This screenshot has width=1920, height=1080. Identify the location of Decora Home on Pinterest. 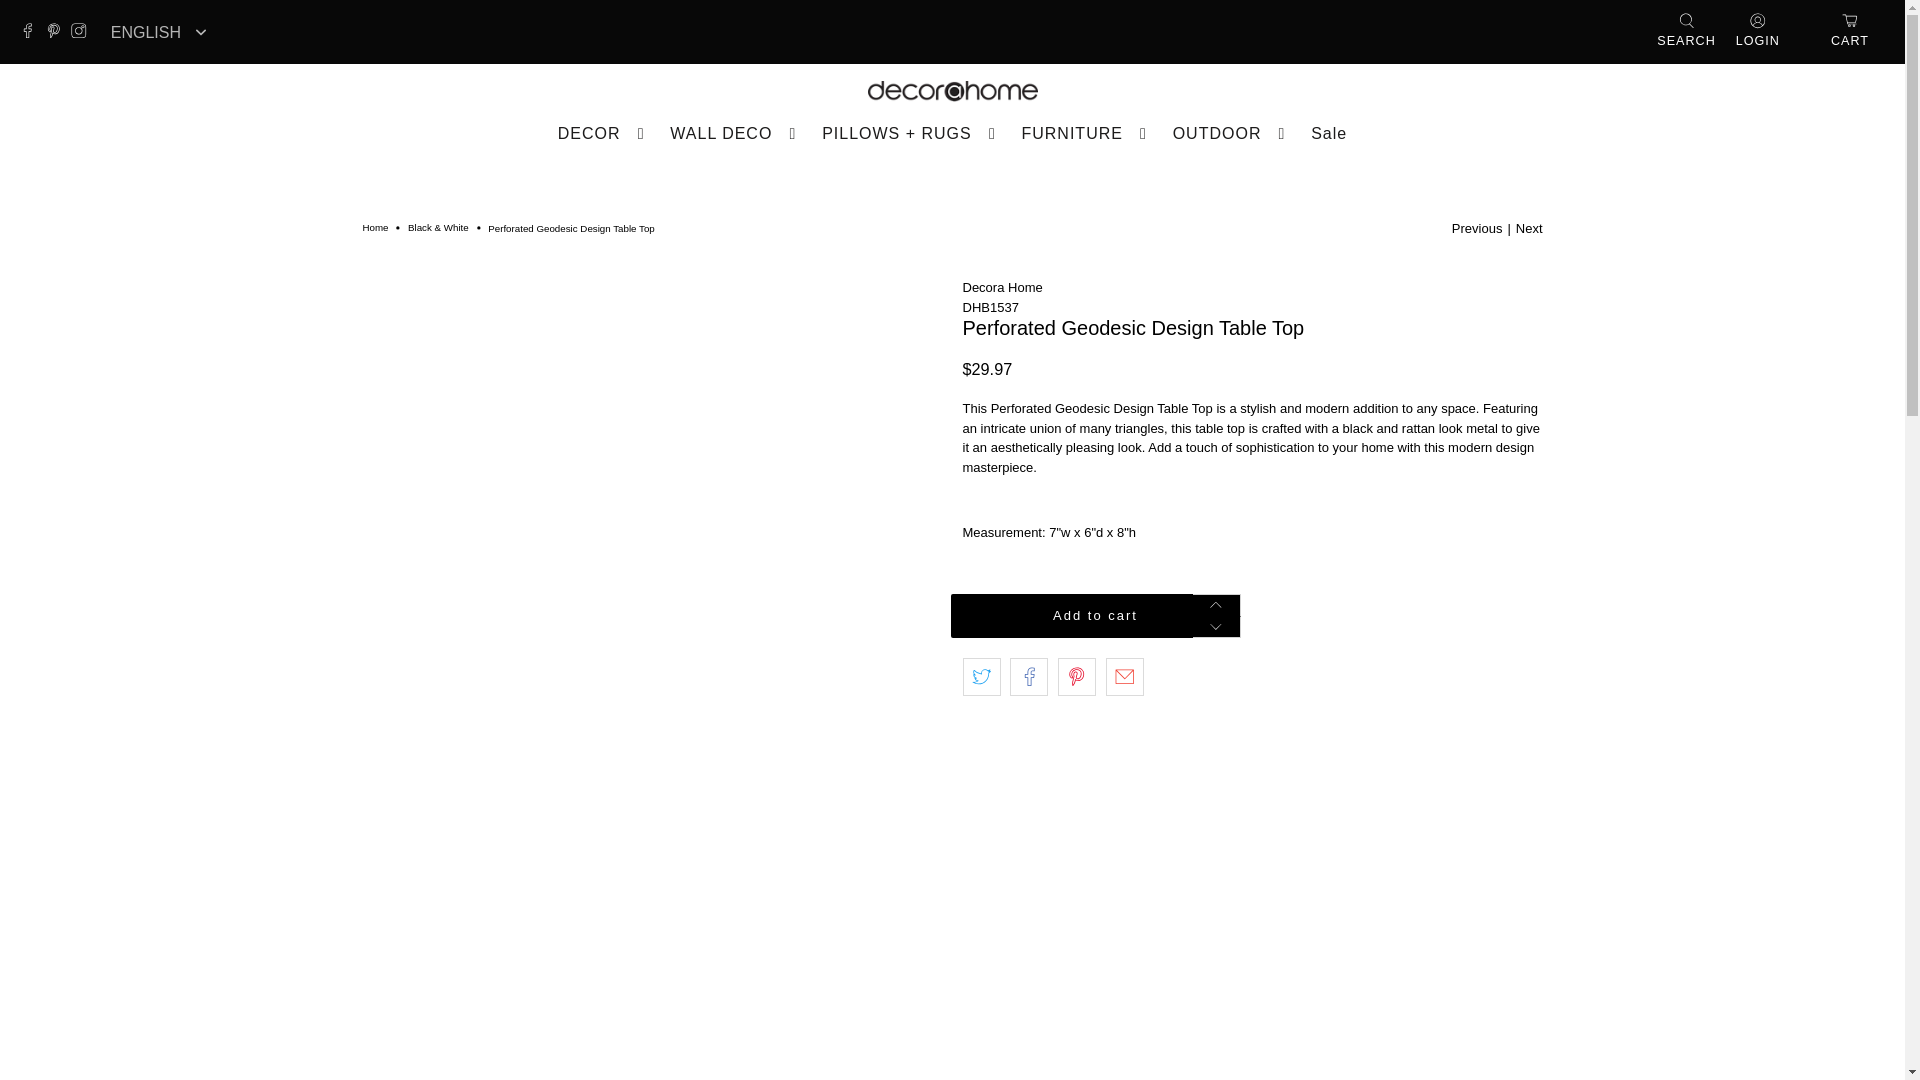
(59, 32).